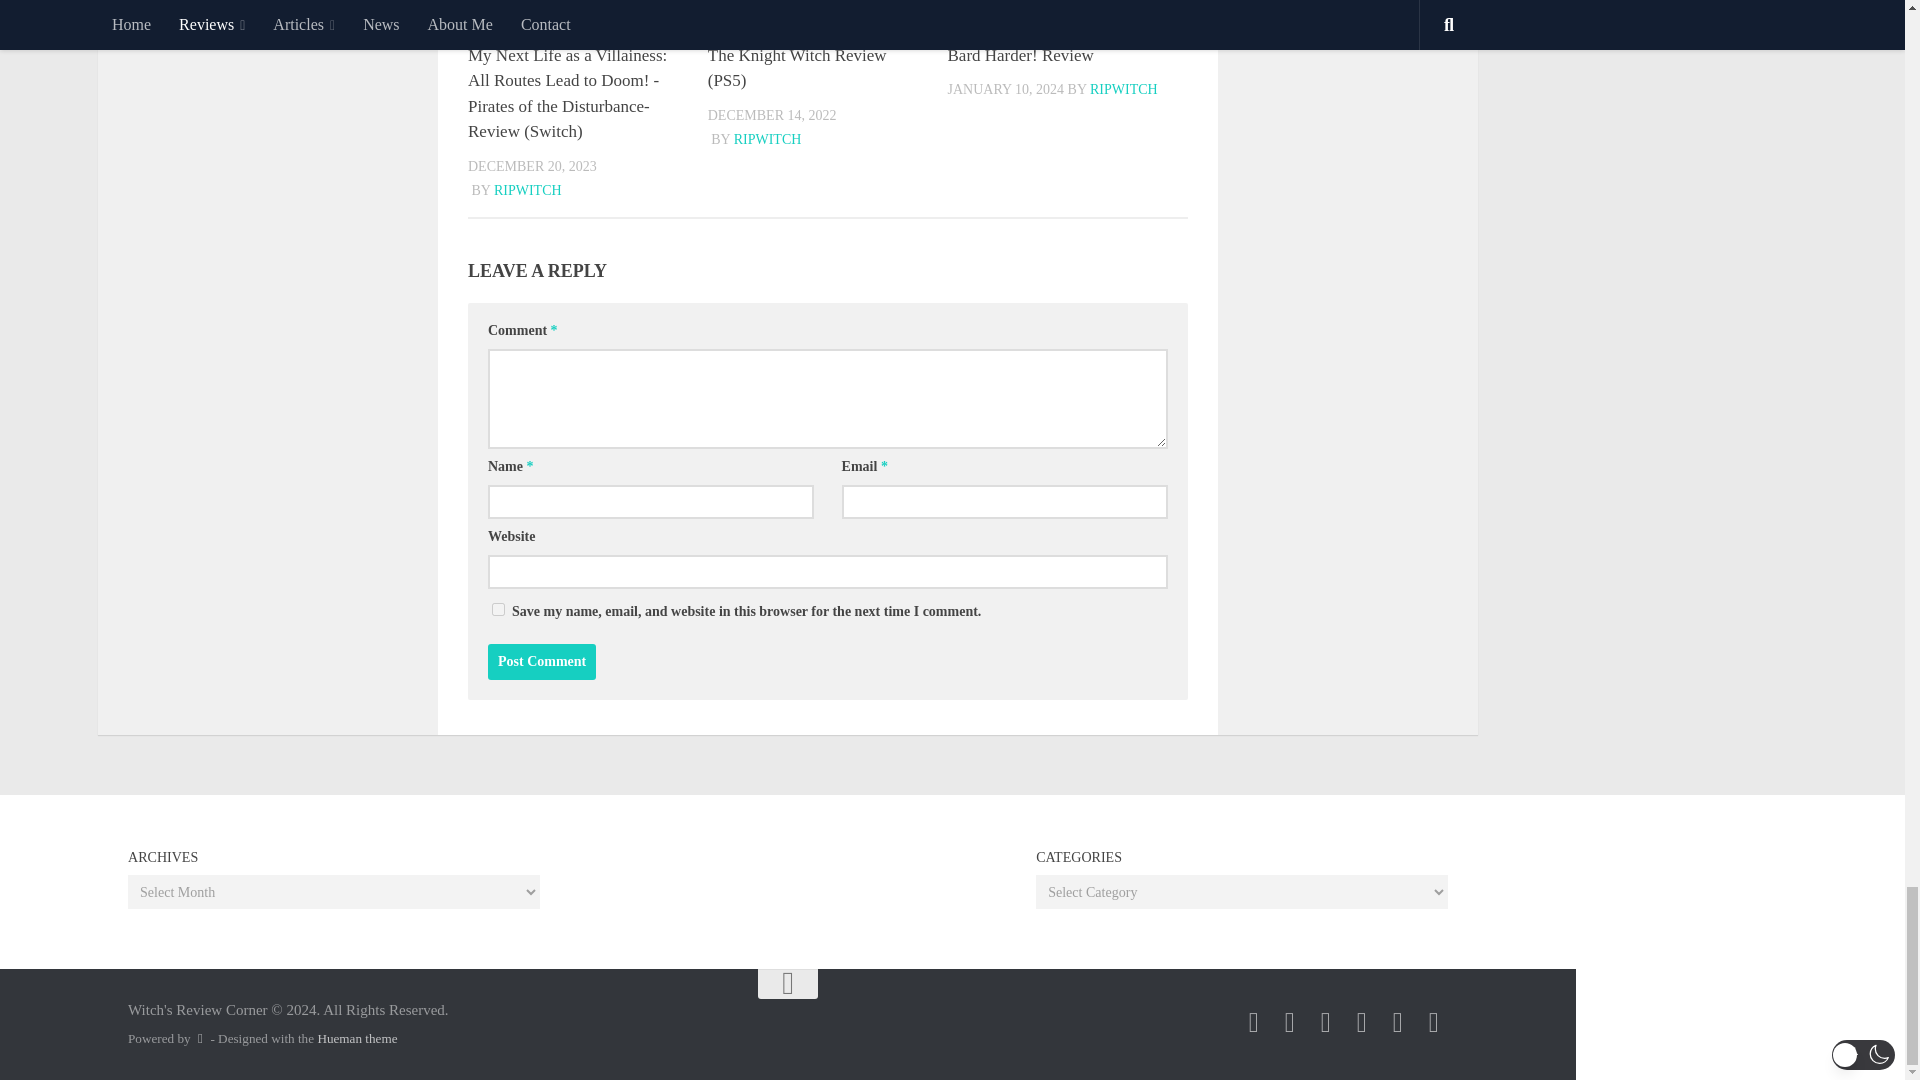  What do you see at coordinates (498, 608) in the screenshot?
I see `yes` at bounding box center [498, 608].